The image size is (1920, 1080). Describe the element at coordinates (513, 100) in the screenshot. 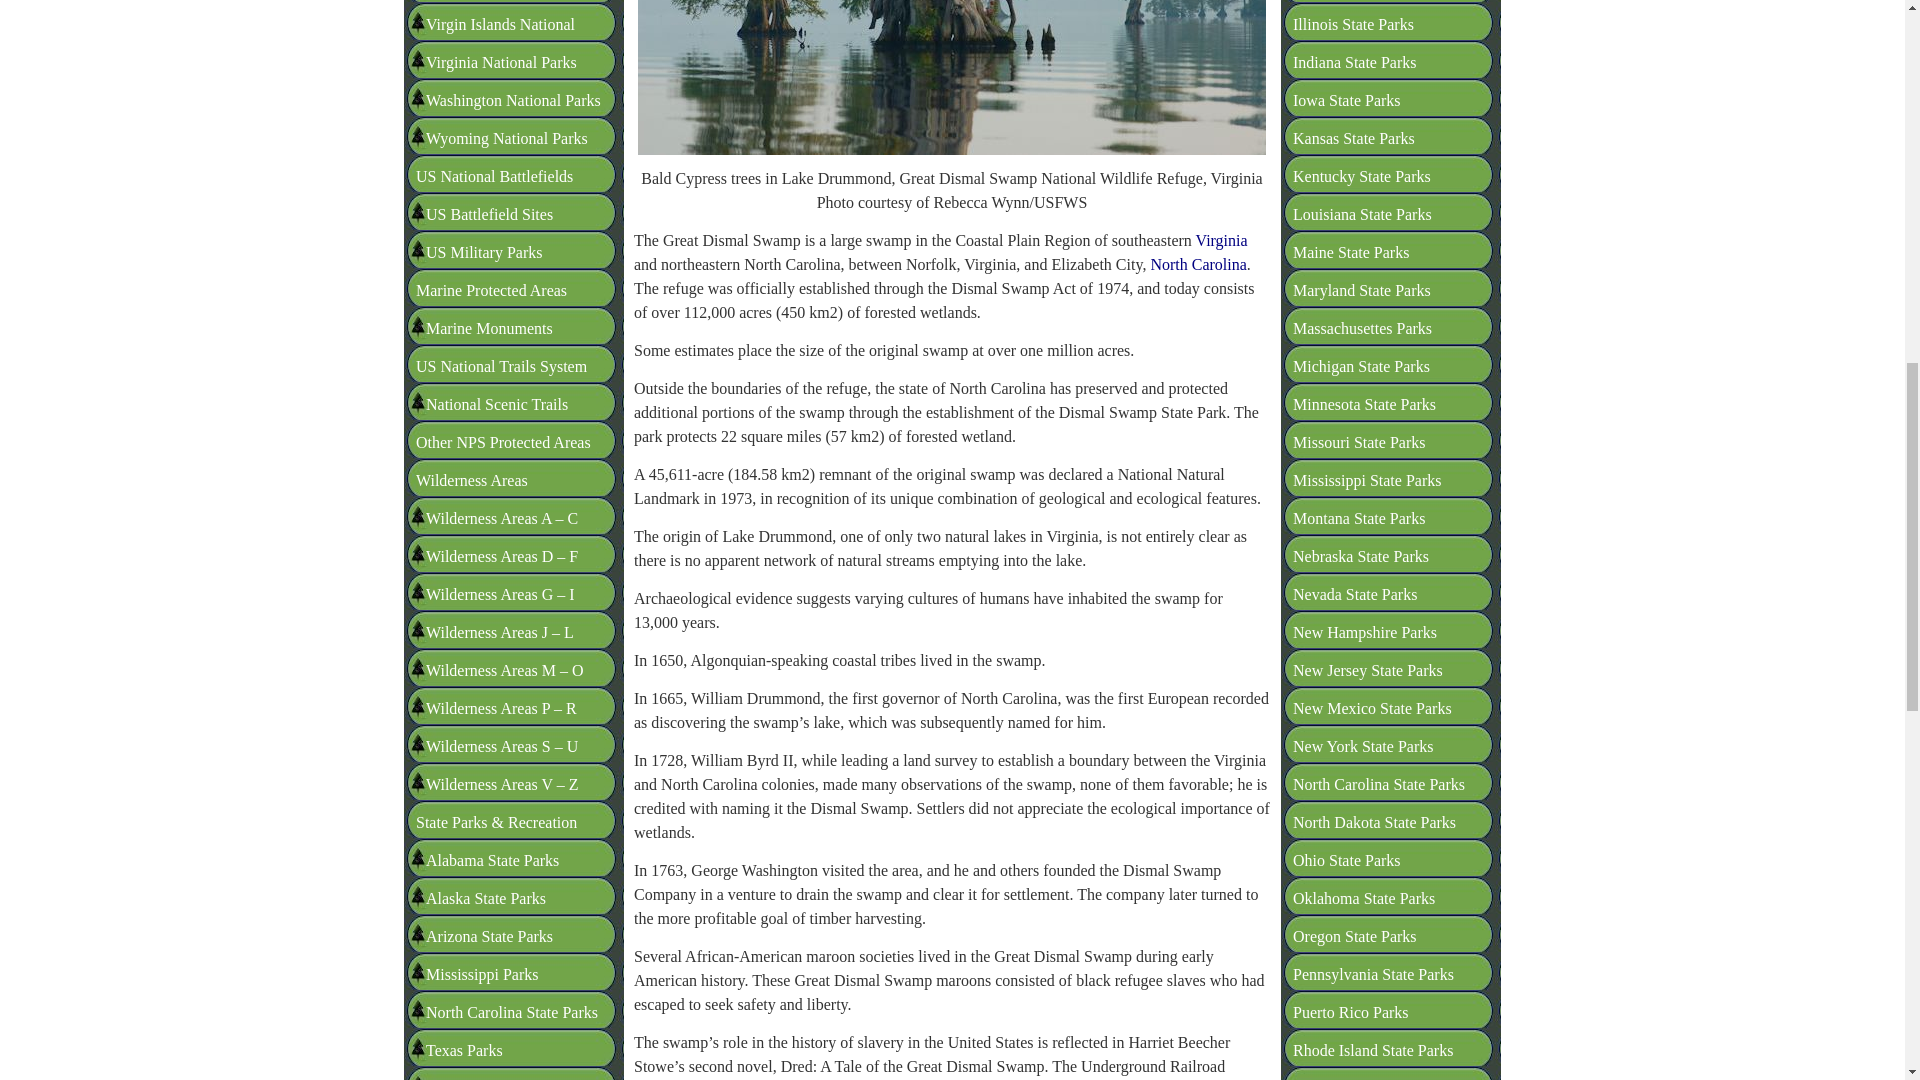

I see `Washington National Parks` at that location.